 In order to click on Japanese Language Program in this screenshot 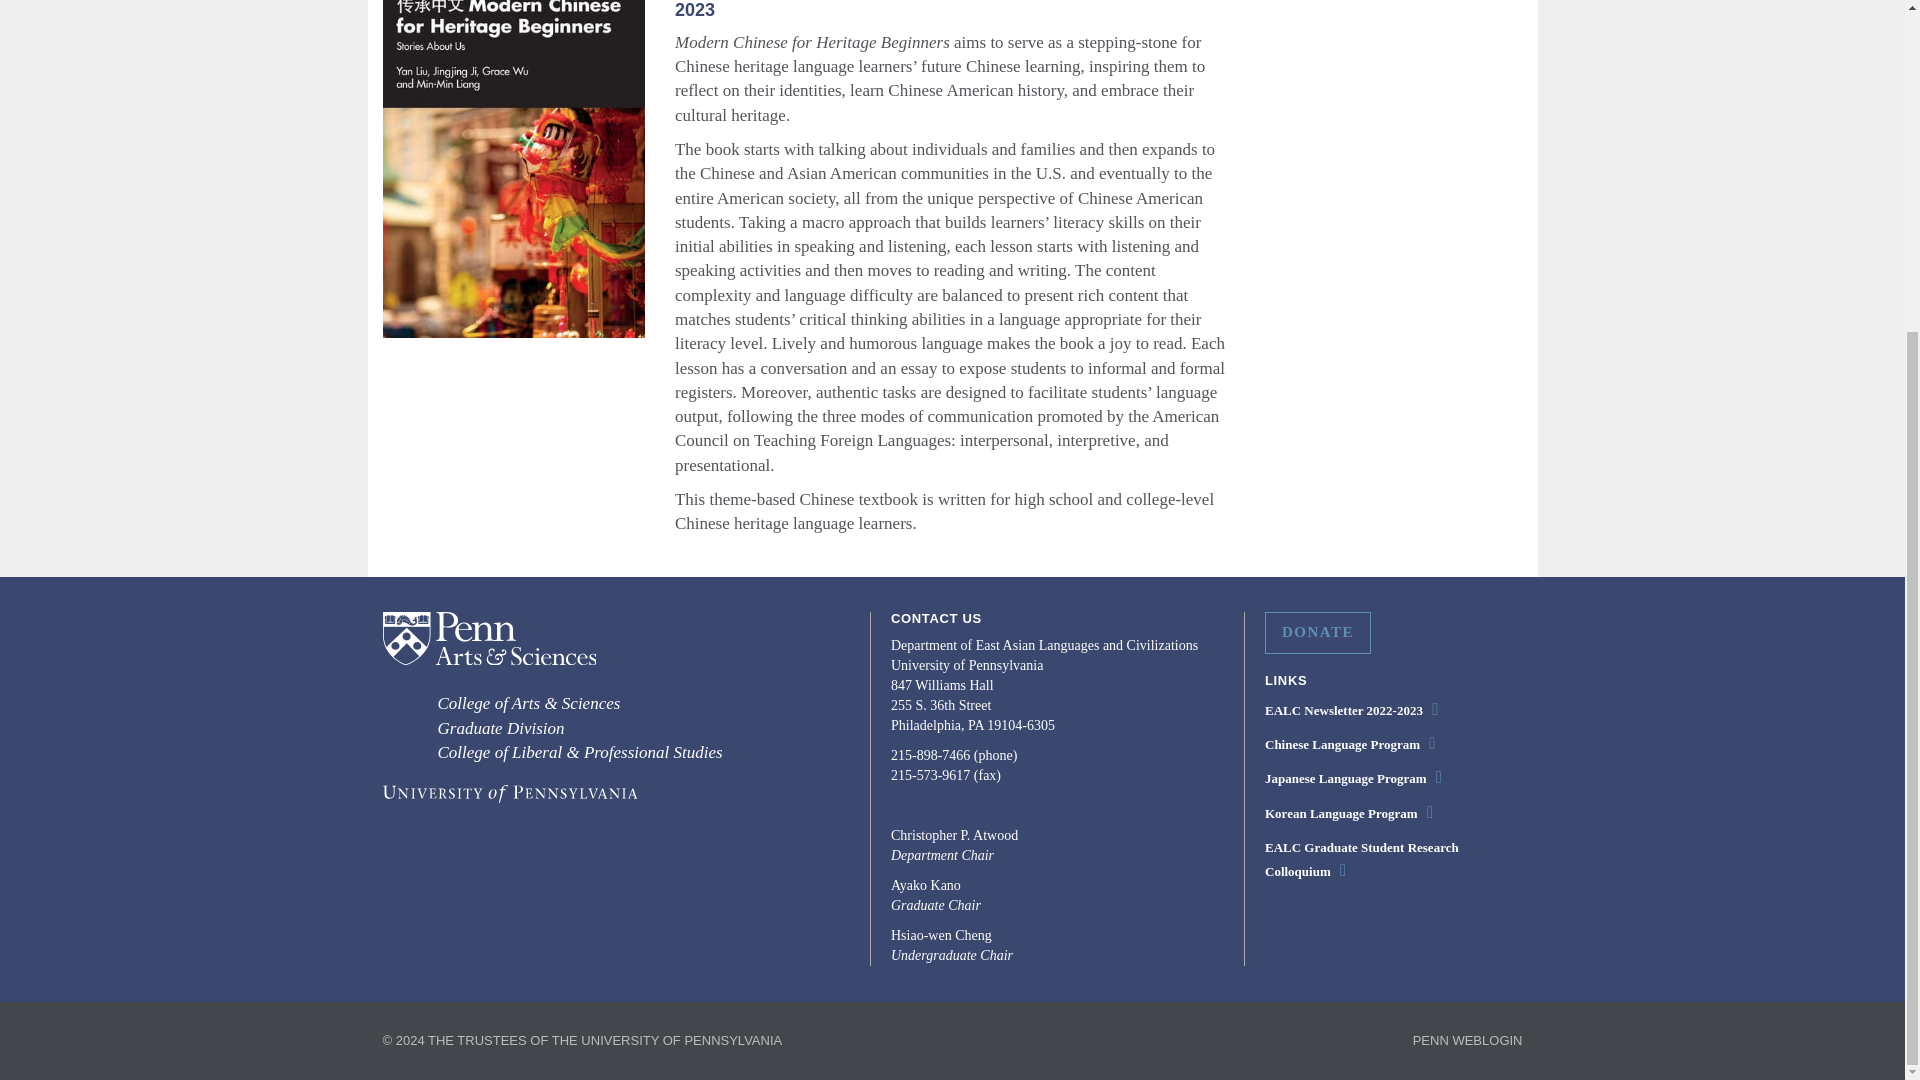, I will do `click(1346, 778)`.